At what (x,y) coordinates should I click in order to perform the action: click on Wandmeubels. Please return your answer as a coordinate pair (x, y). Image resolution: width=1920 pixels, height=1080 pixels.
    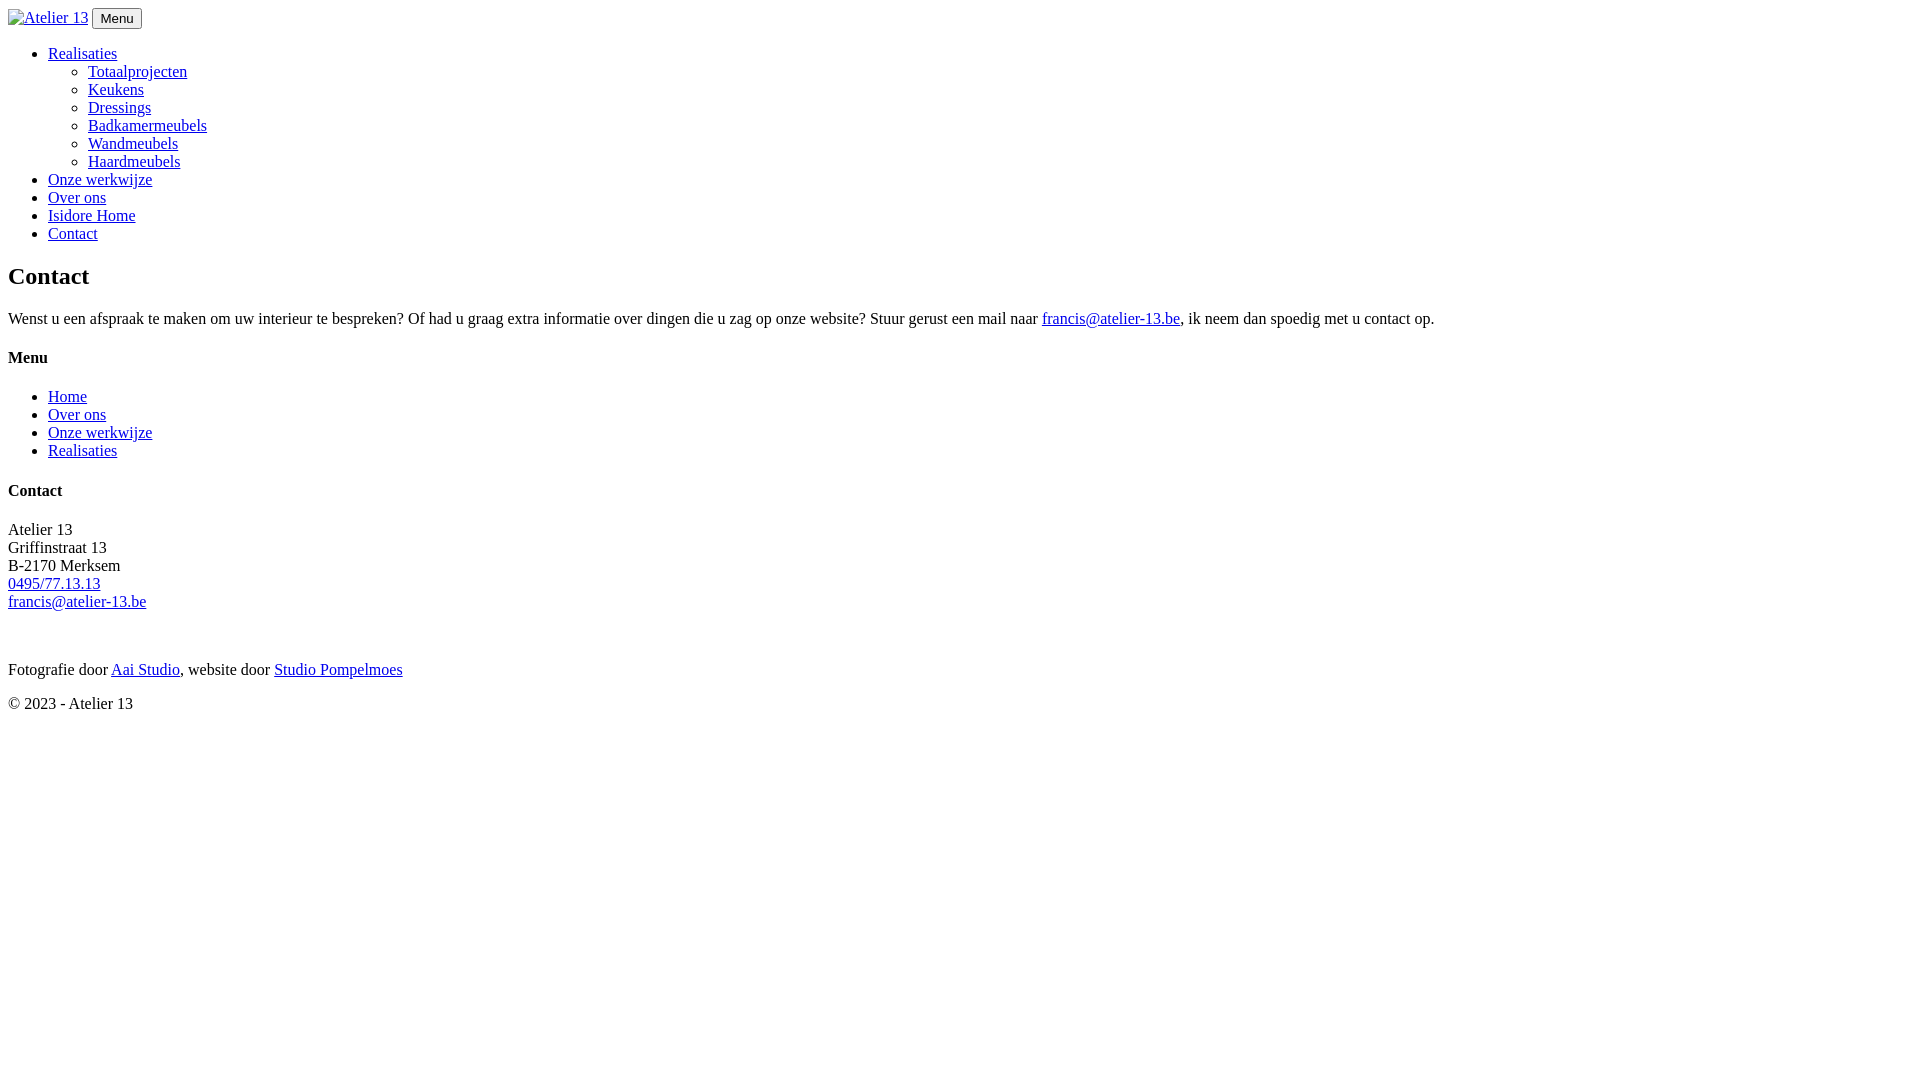
    Looking at the image, I should click on (133, 144).